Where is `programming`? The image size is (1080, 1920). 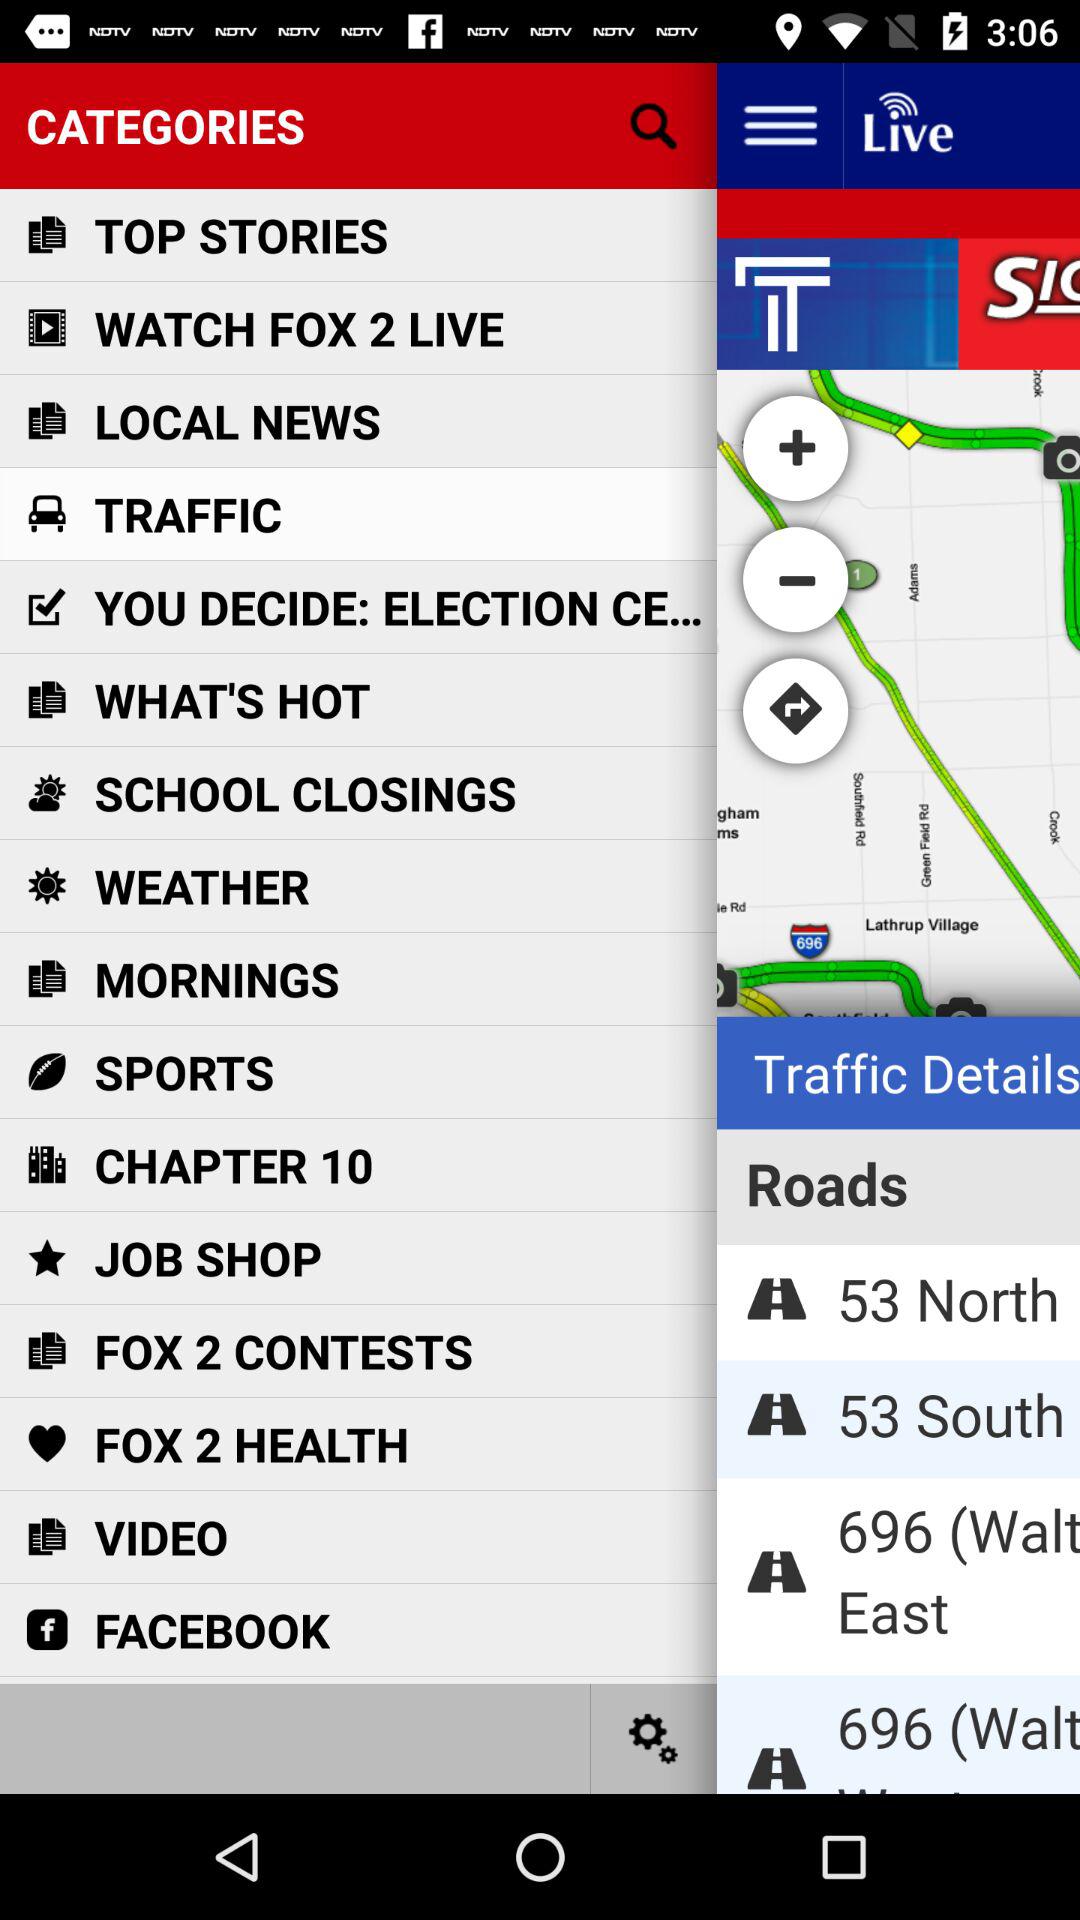
programming is located at coordinates (906, 126).